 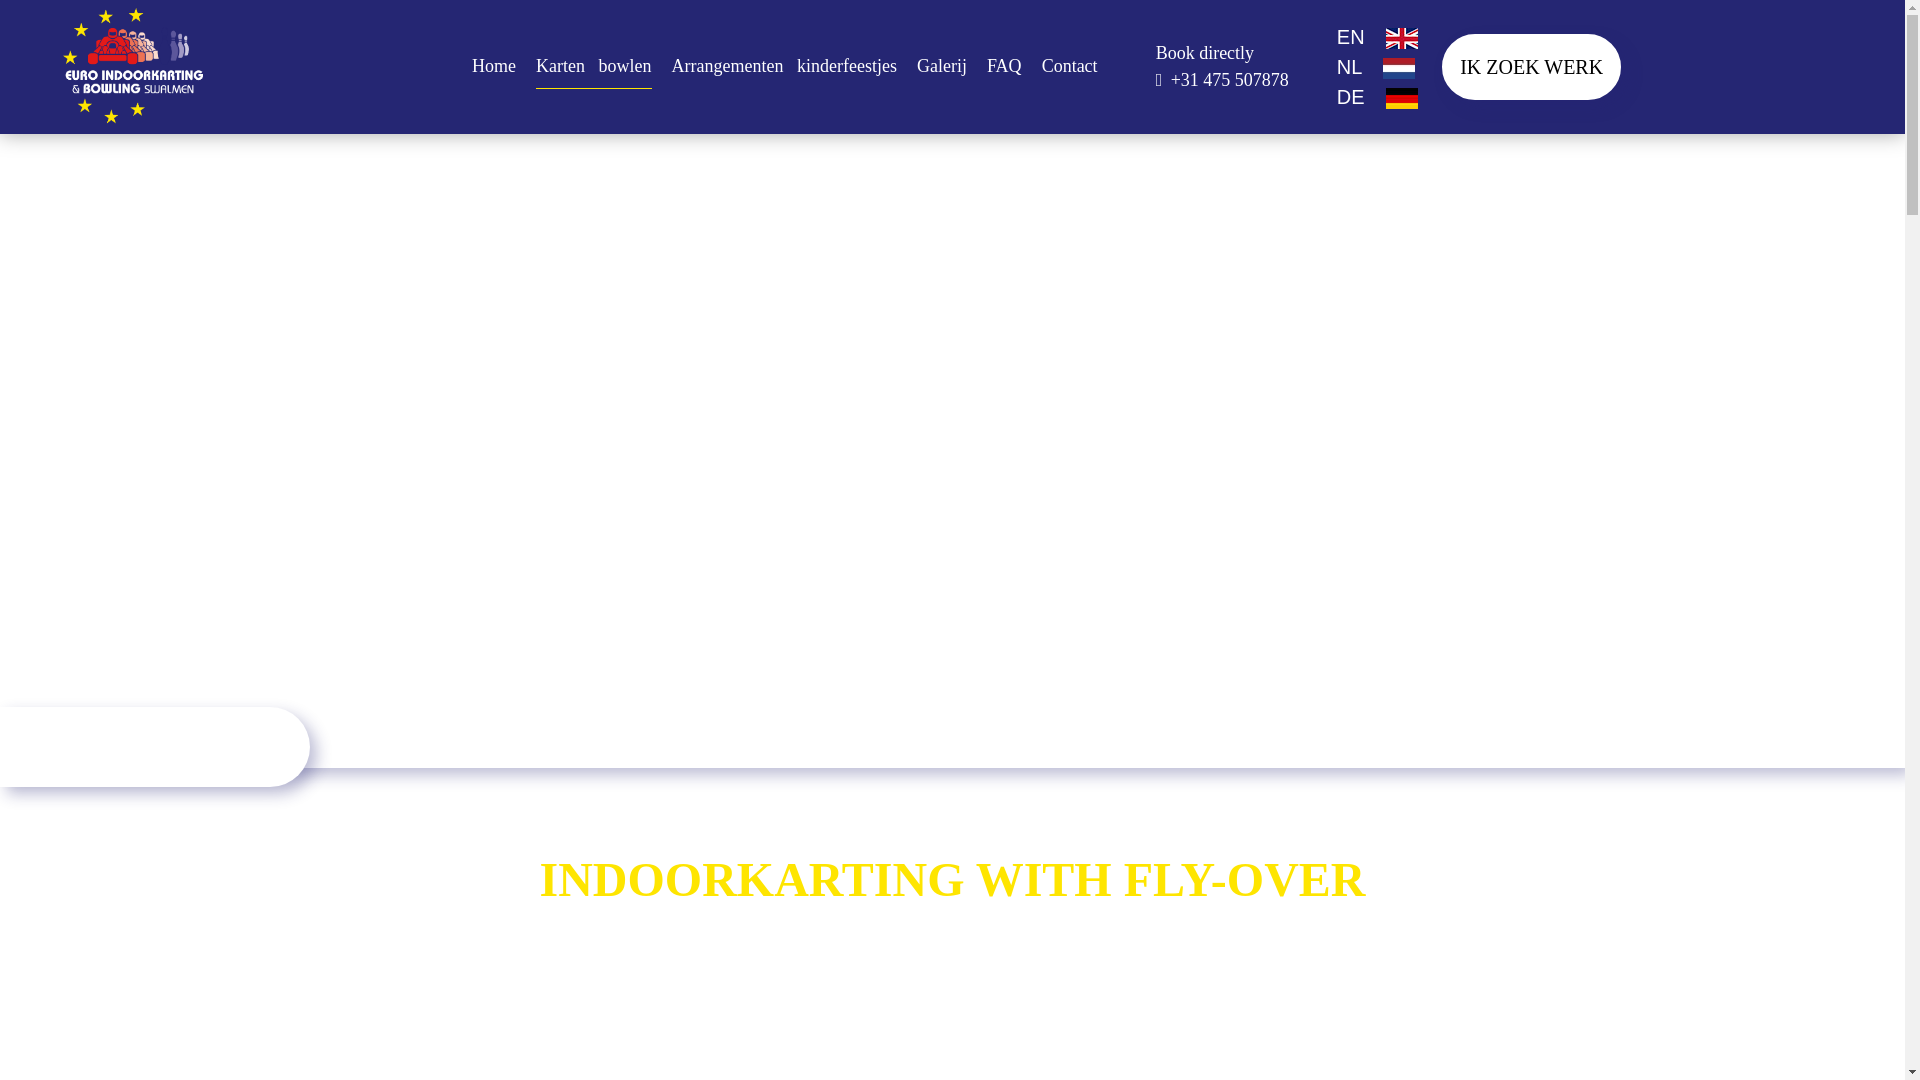 I want to click on Home, so click(x=494, y=66).